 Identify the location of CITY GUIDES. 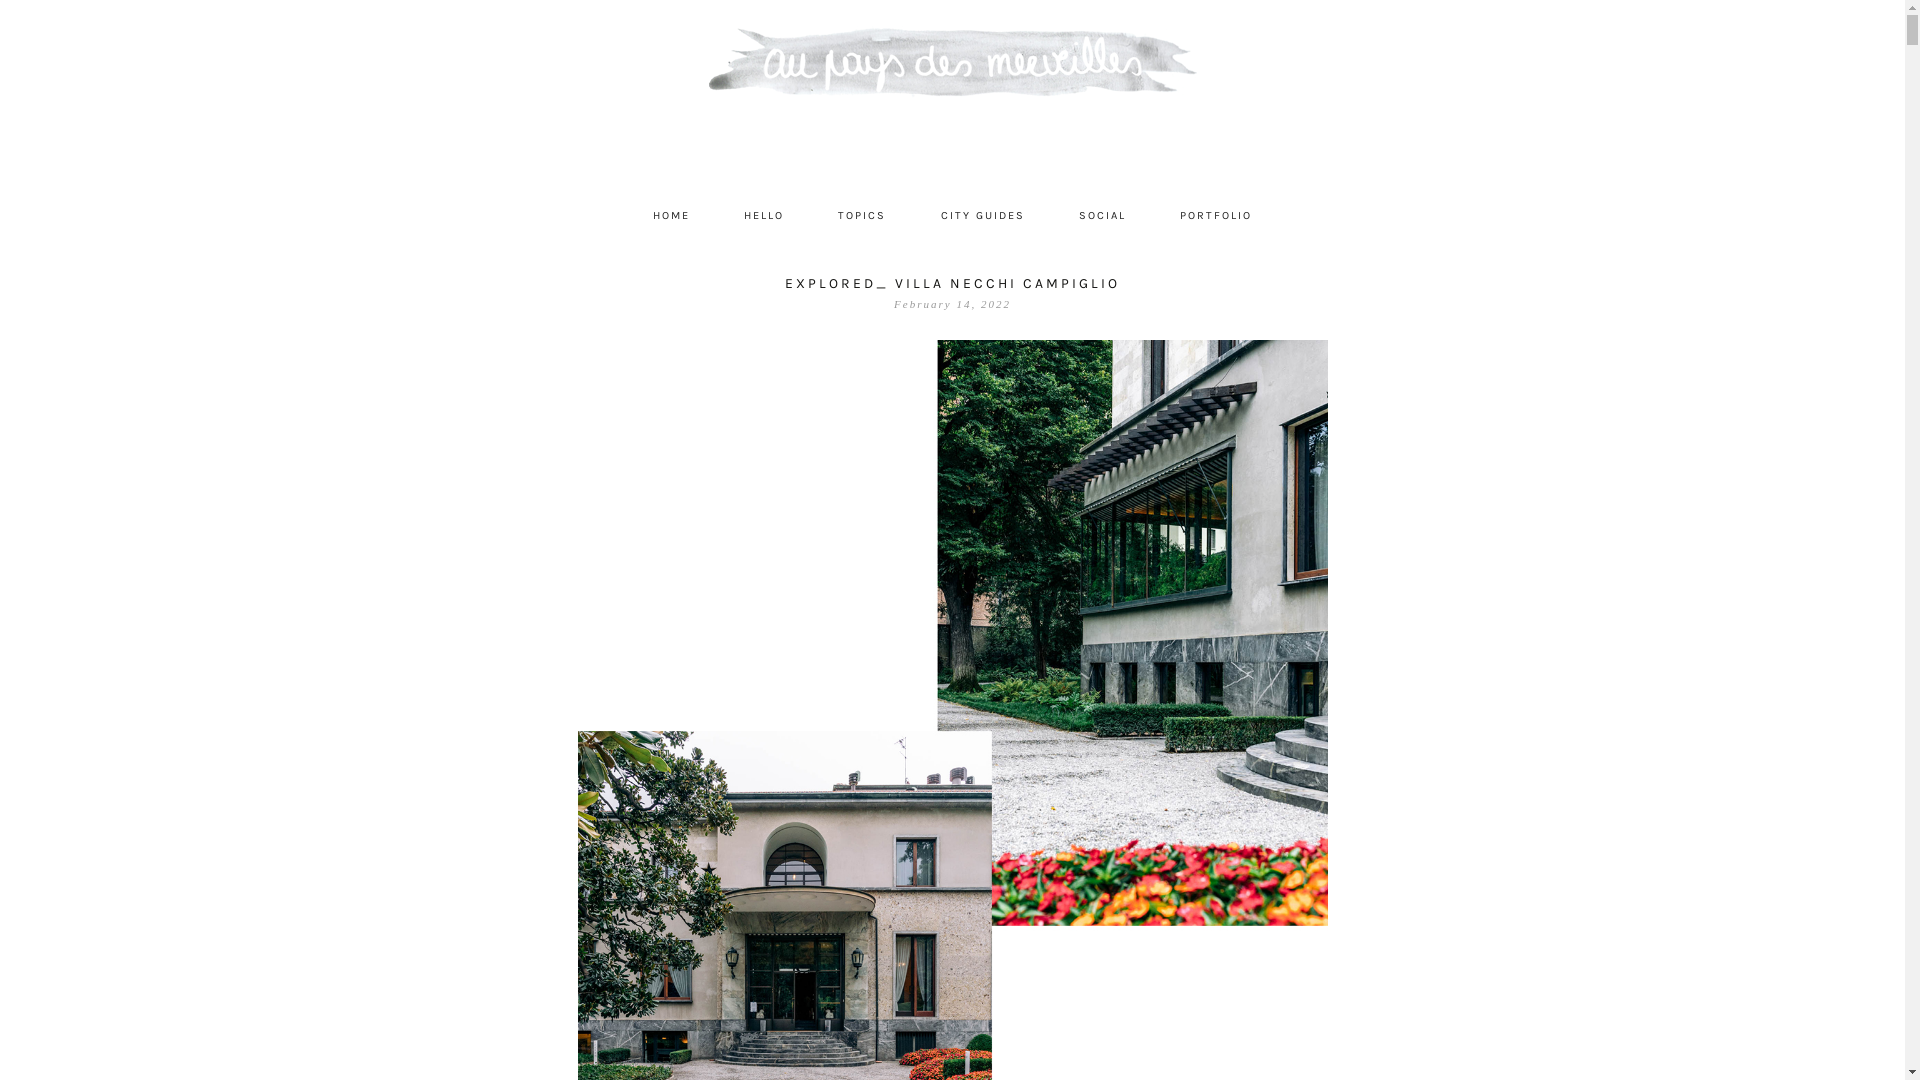
(983, 216).